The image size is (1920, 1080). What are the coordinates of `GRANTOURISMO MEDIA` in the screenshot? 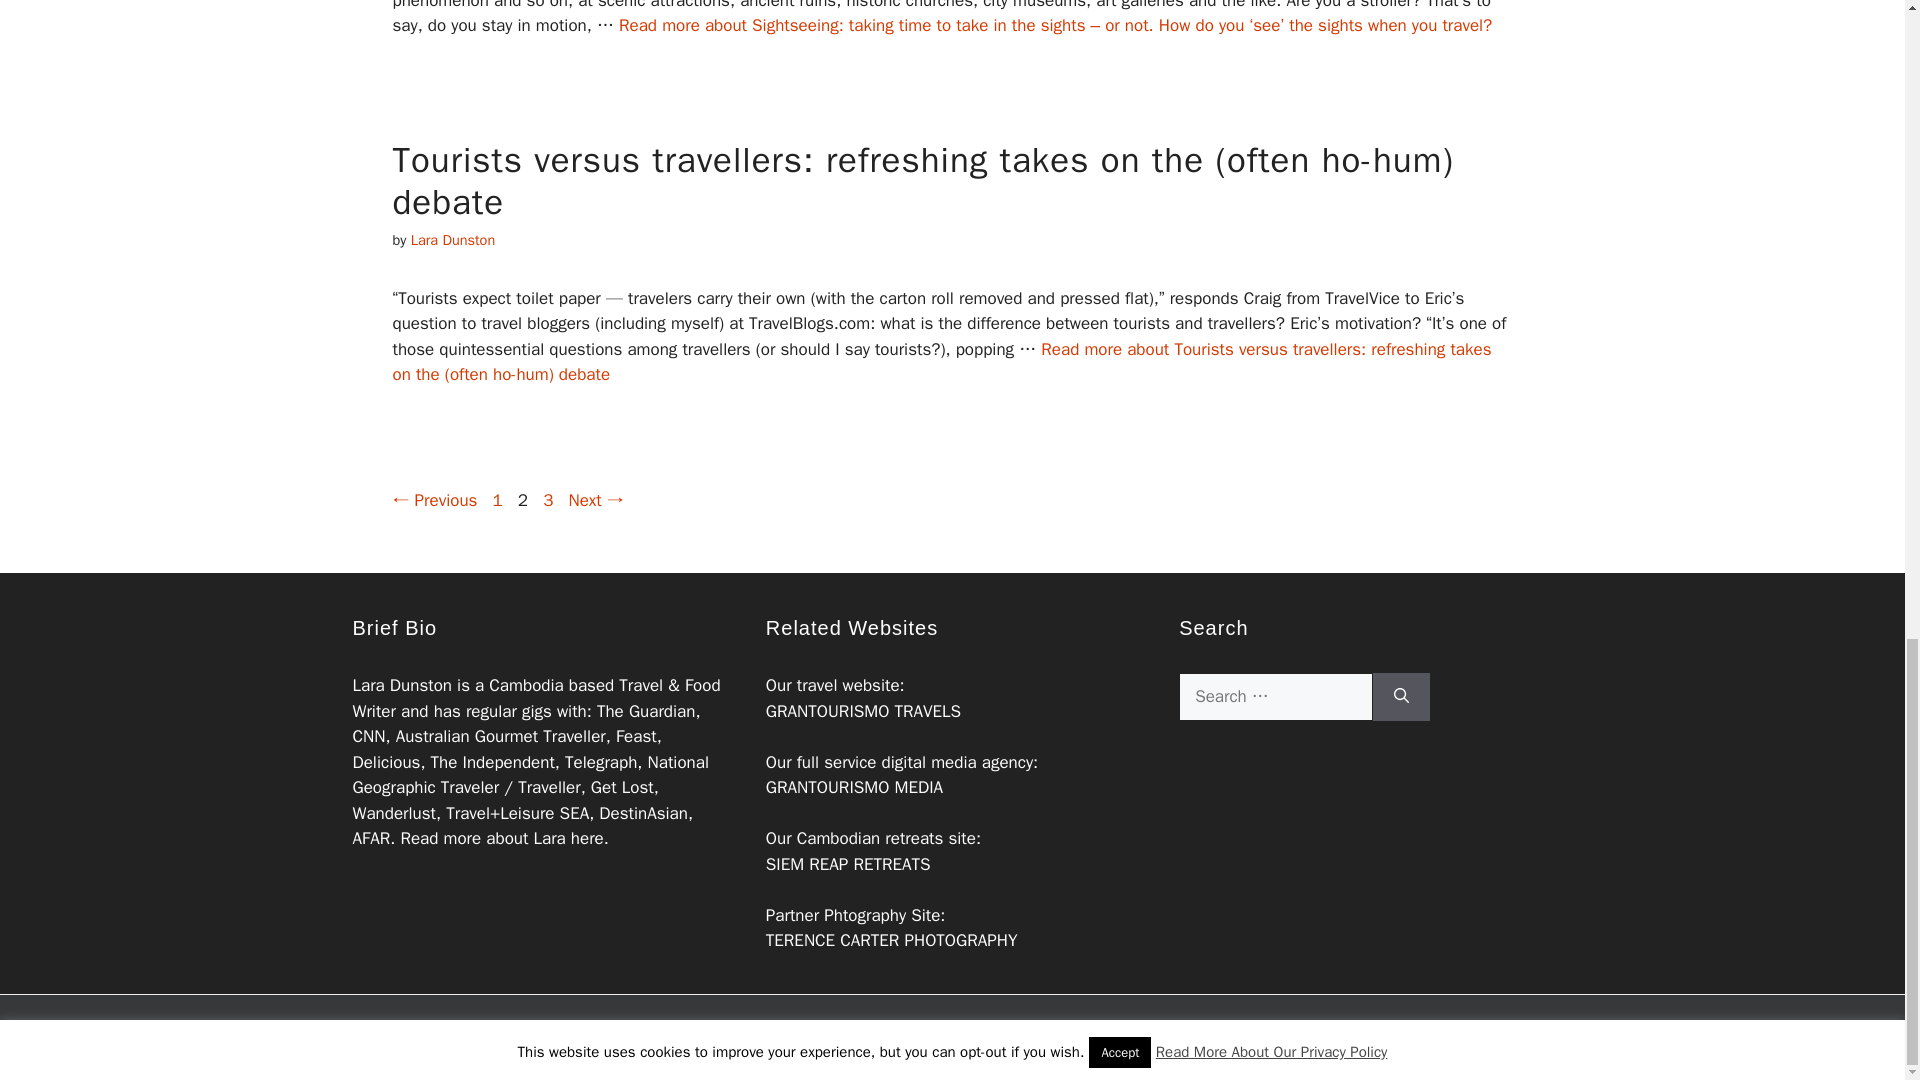 It's located at (548, 500).